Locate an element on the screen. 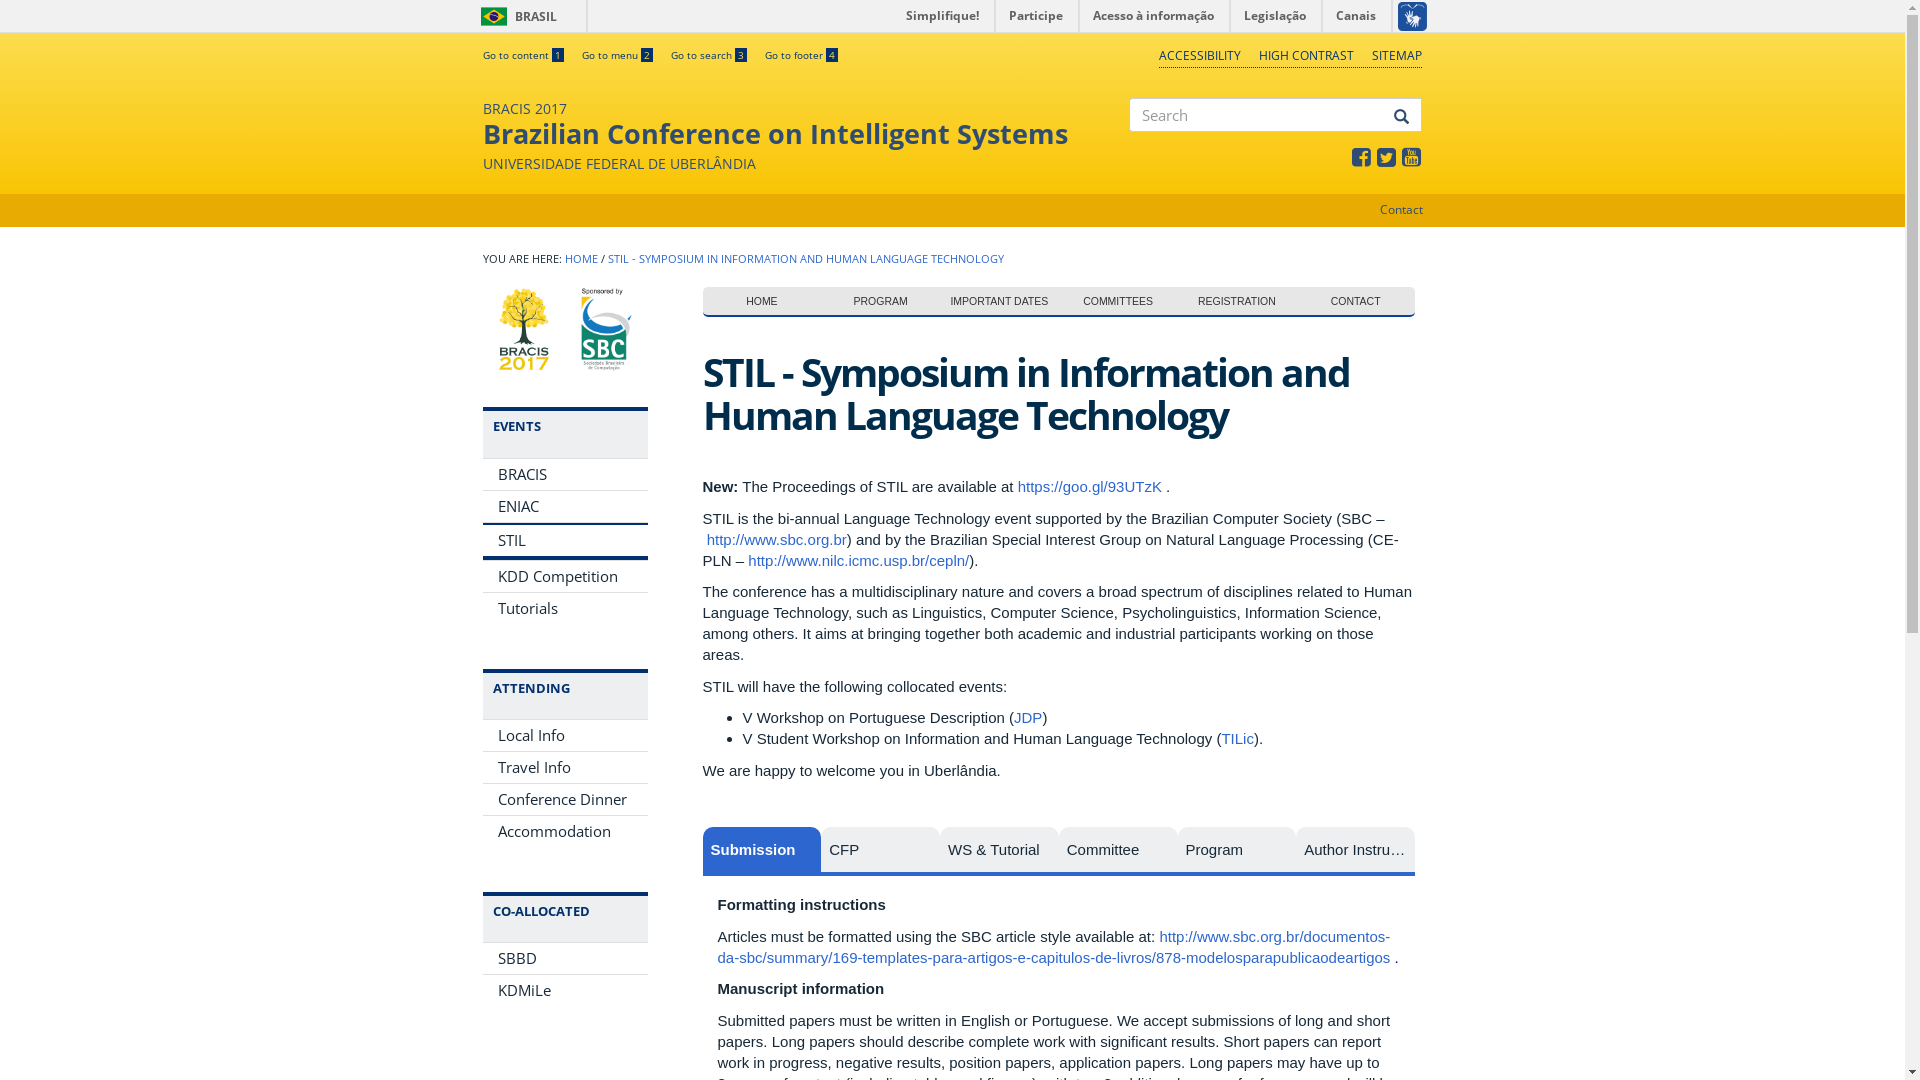  Go to menu 2 is located at coordinates (618, 55).